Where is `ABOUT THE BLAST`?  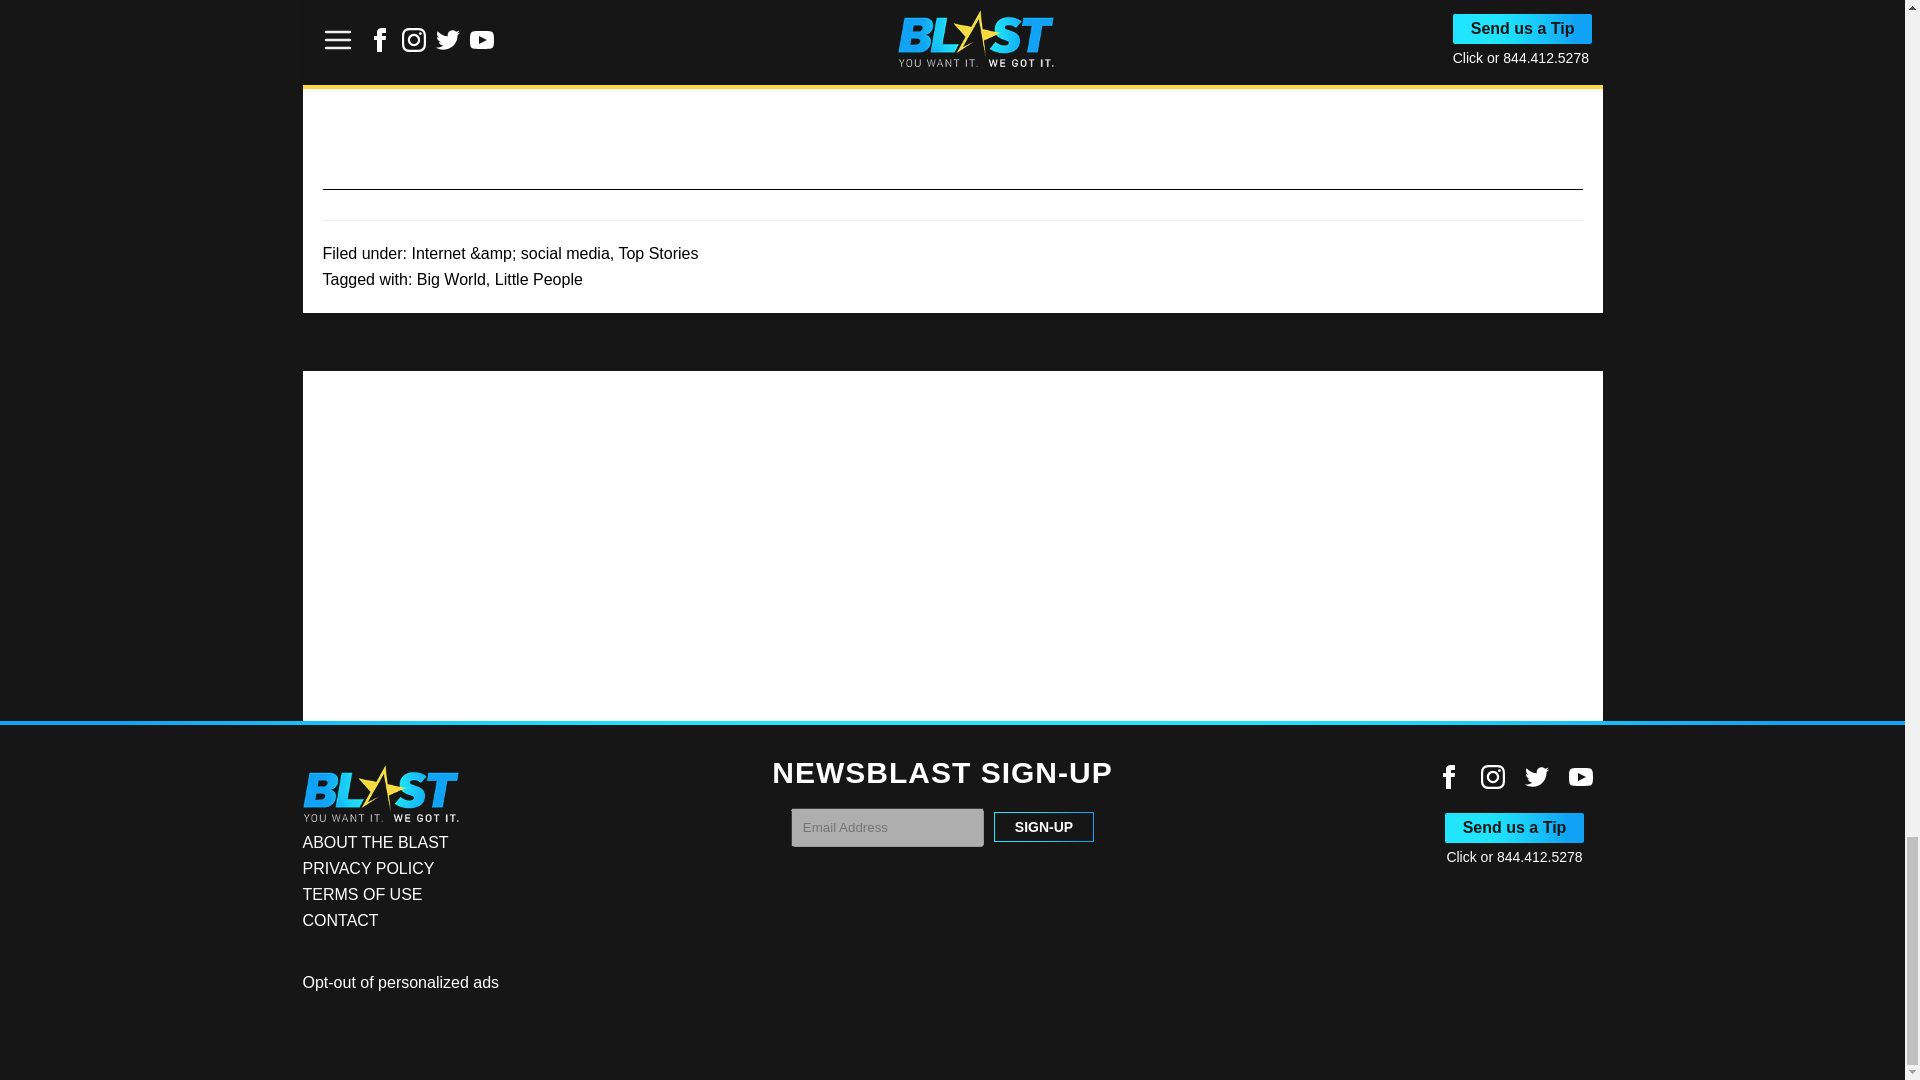
ABOUT THE BLAST is located at coordinates (374, 842).